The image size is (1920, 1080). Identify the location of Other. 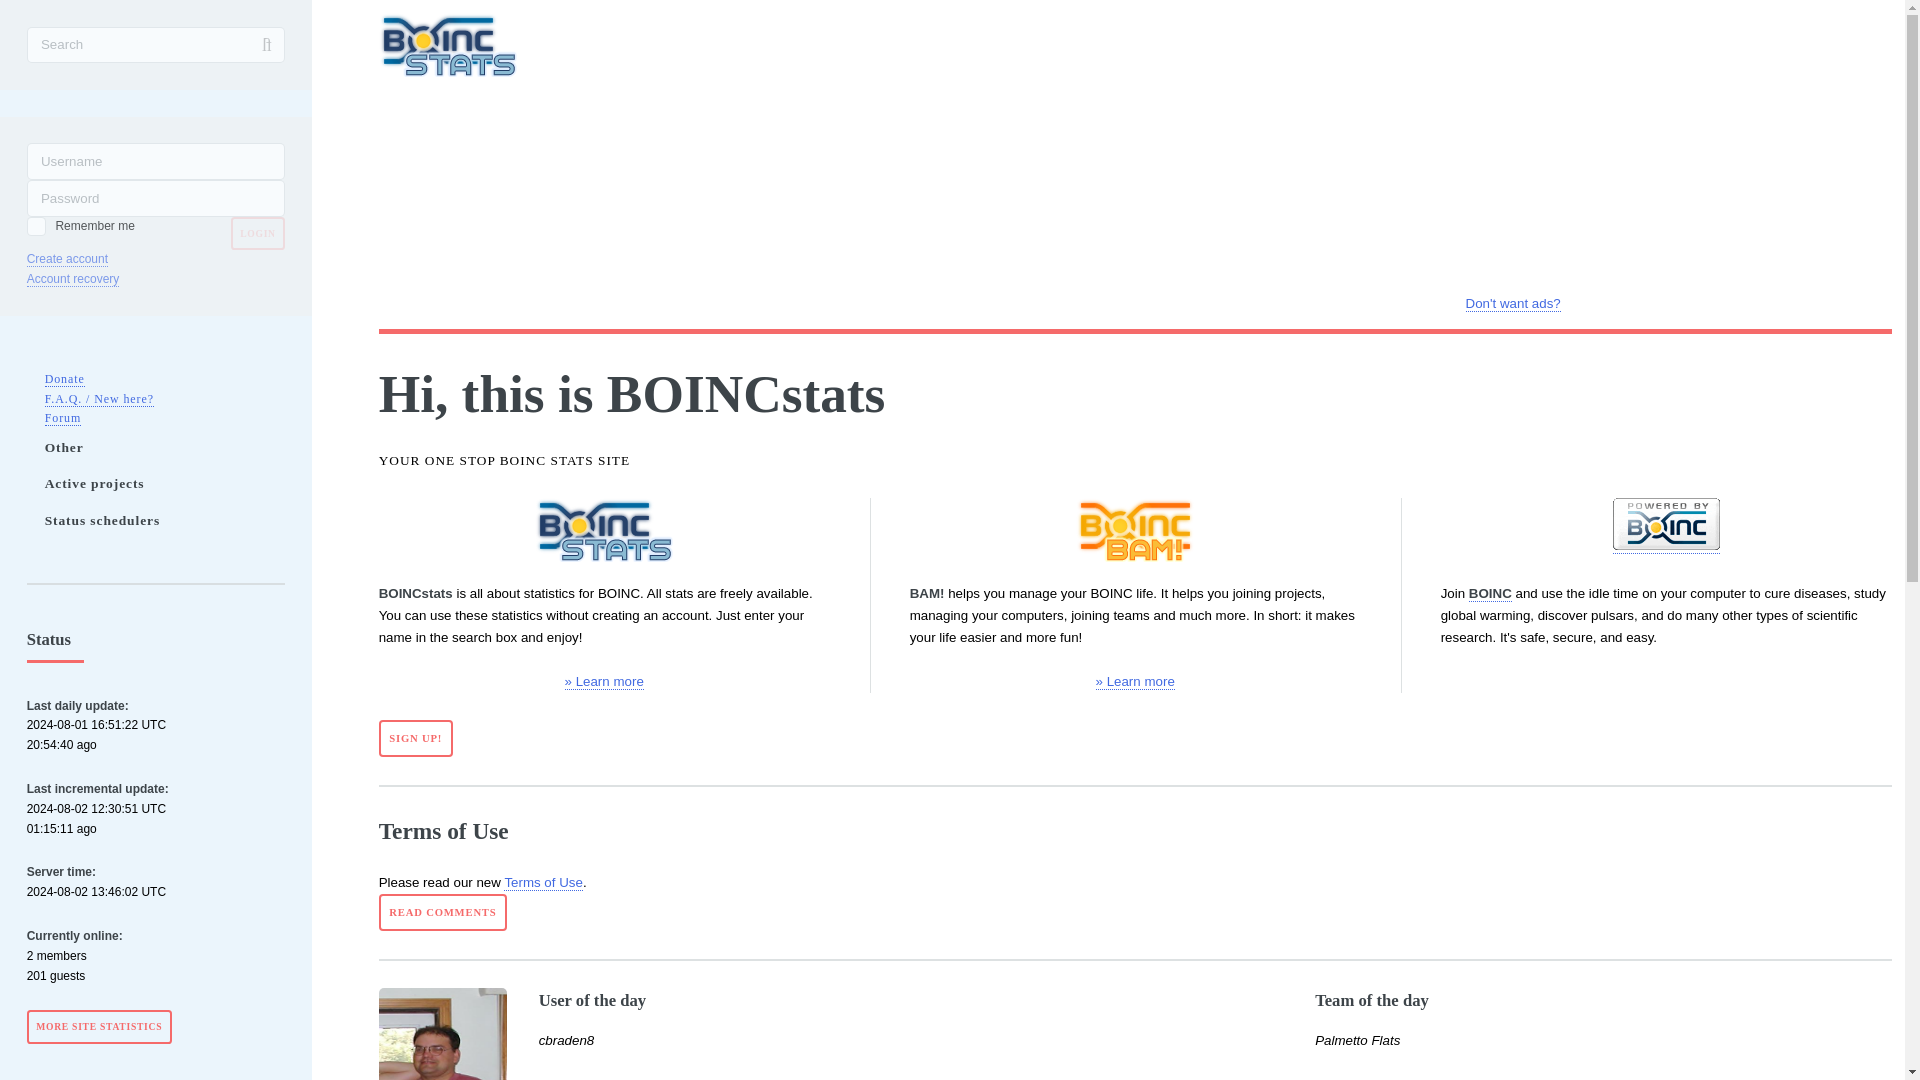
(165, 446).